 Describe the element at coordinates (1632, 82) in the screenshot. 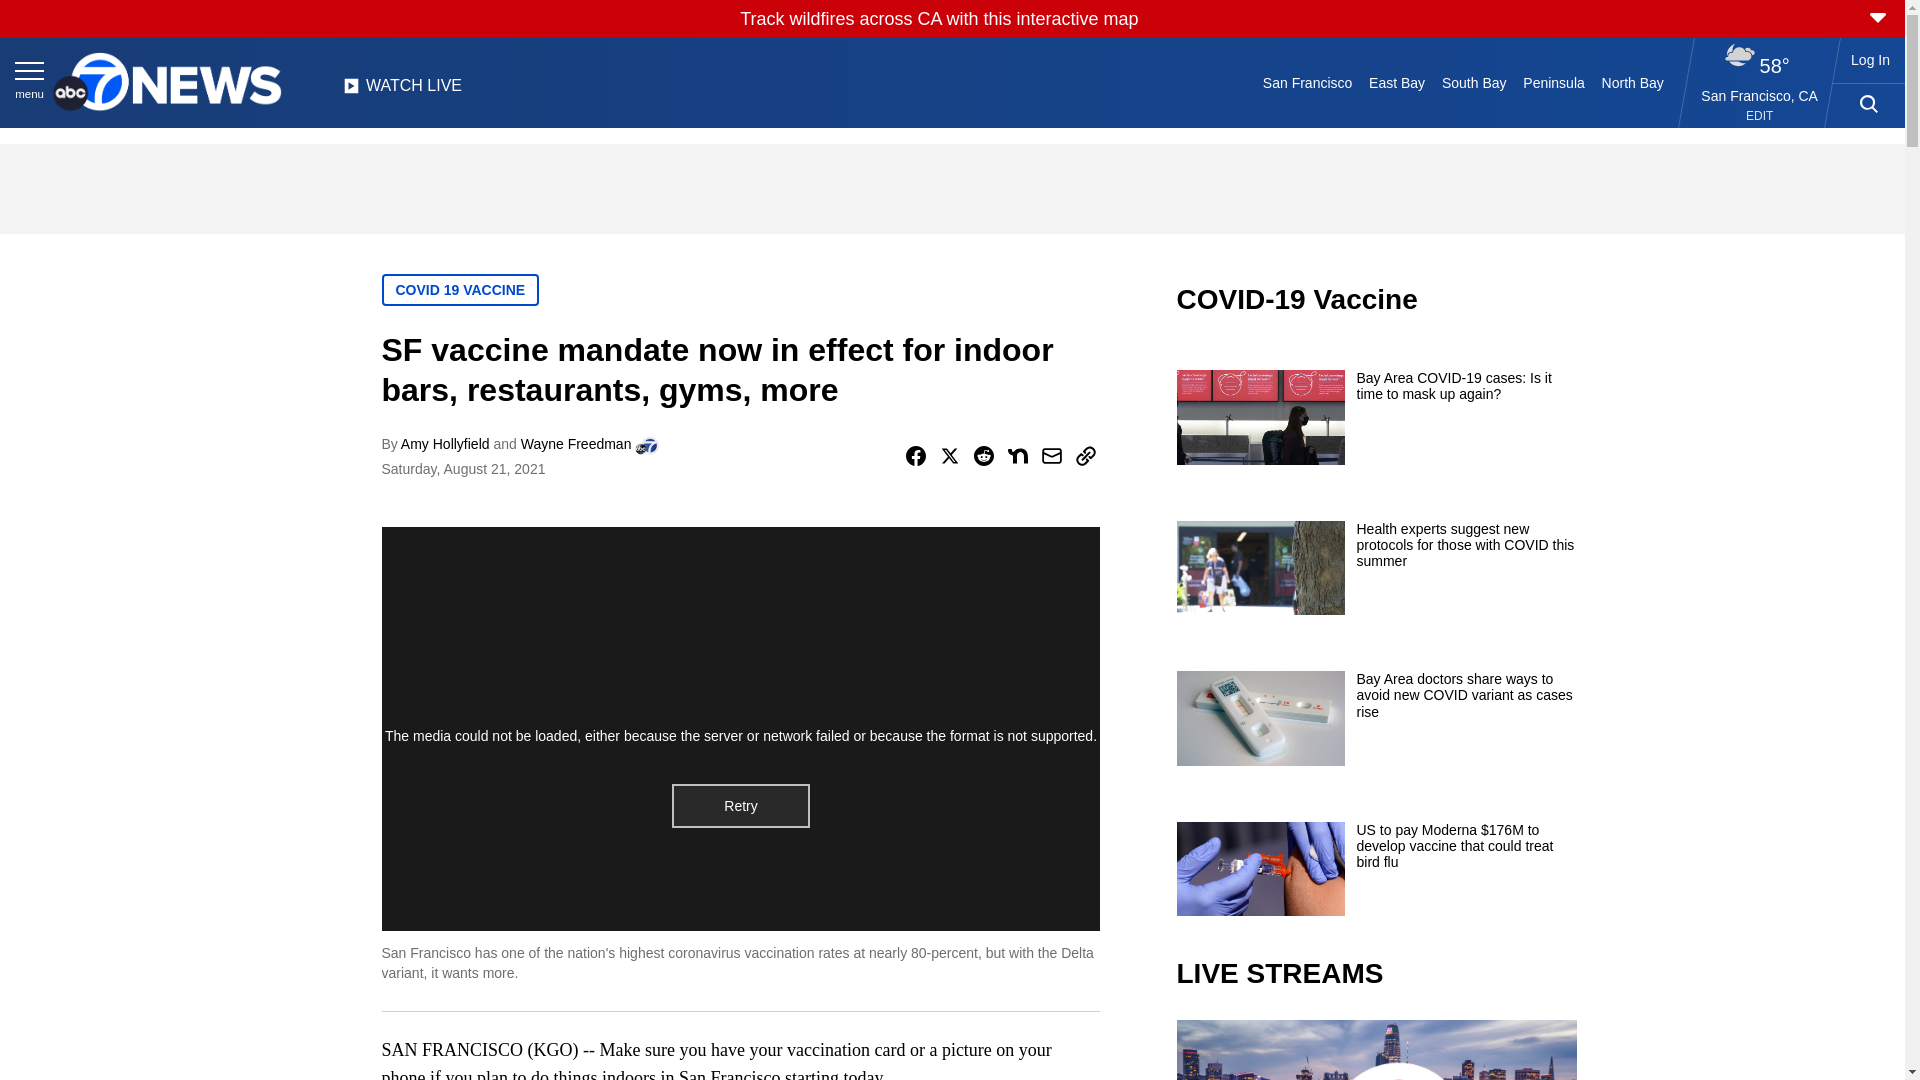

I see `North Bay` at that location.